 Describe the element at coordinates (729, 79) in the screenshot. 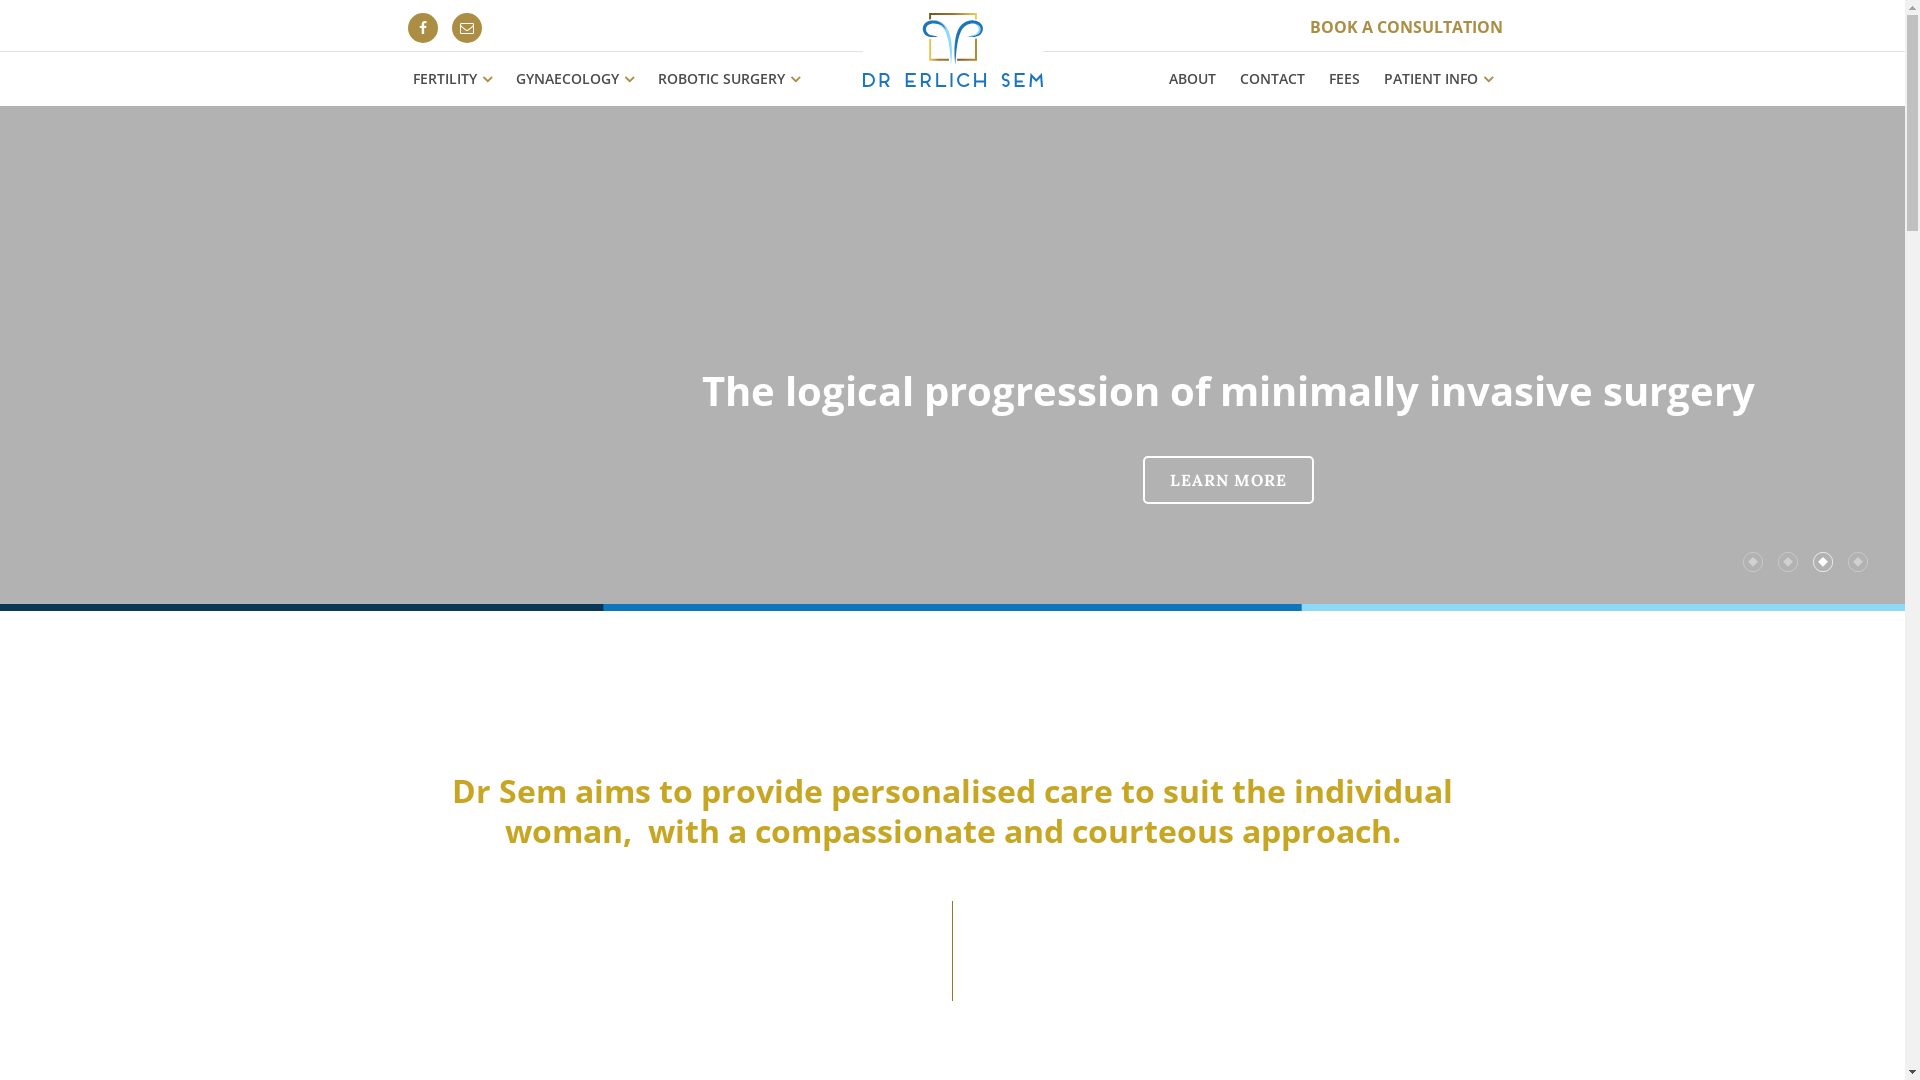

I see `ROBOTIC SURGERY` at that location.